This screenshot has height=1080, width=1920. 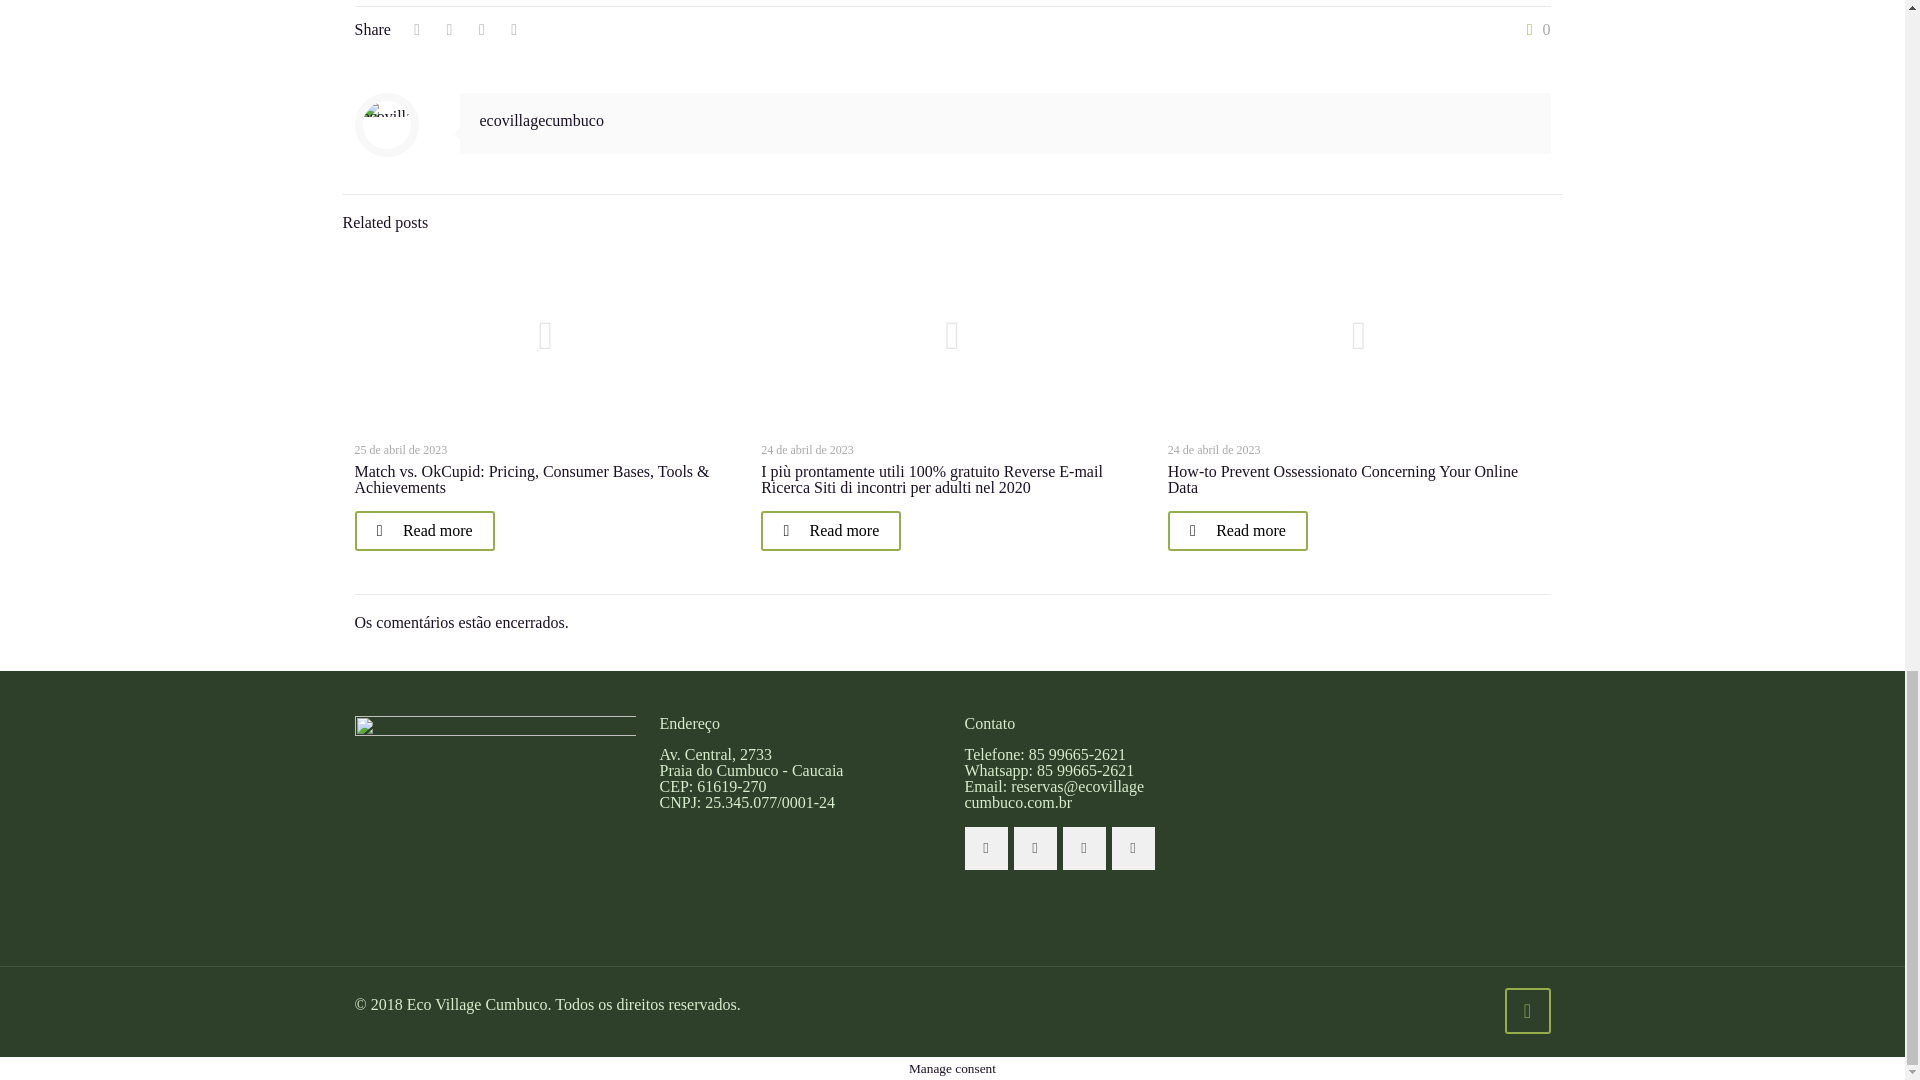 What do you see at coordinates (423, 530) in the screenshot?
I see `Read more` at bounding box center [423, 530].